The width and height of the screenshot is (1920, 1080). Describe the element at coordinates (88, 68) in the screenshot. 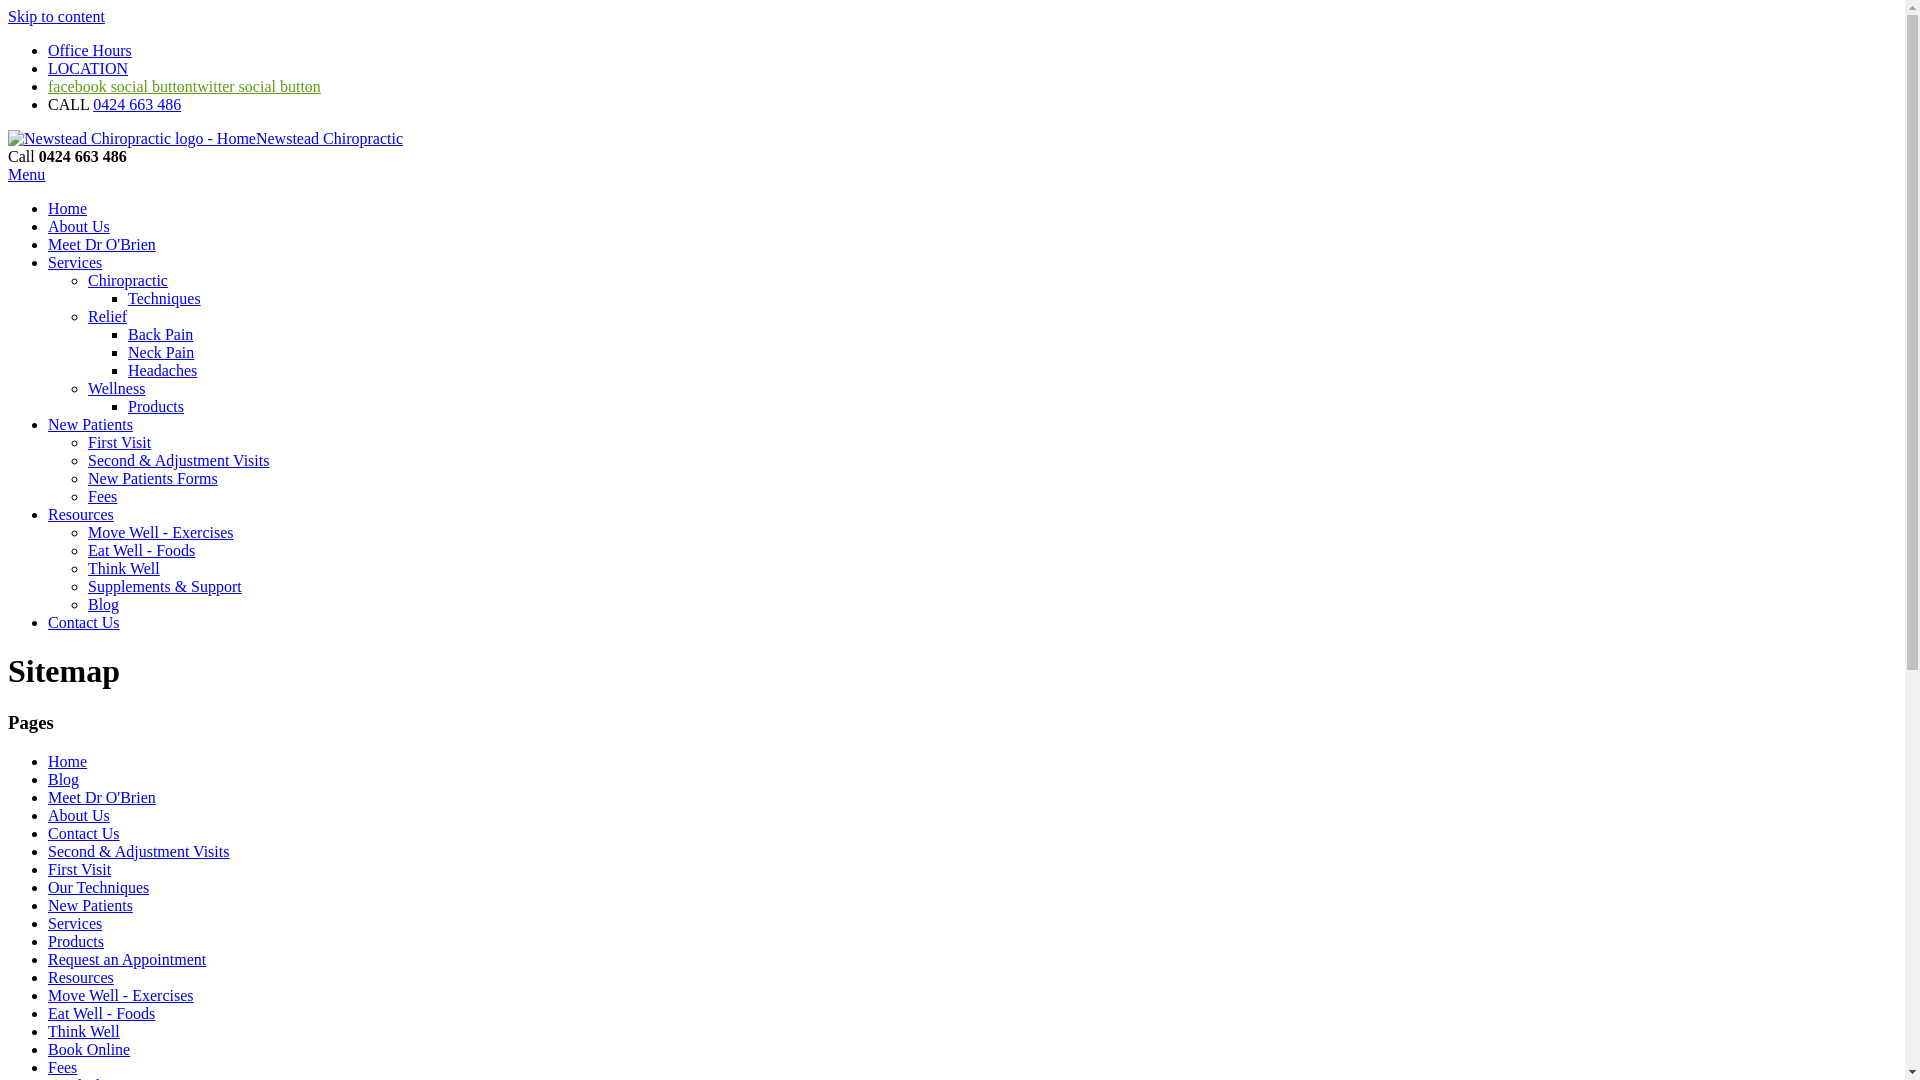

I see `LOCATION` at that location.